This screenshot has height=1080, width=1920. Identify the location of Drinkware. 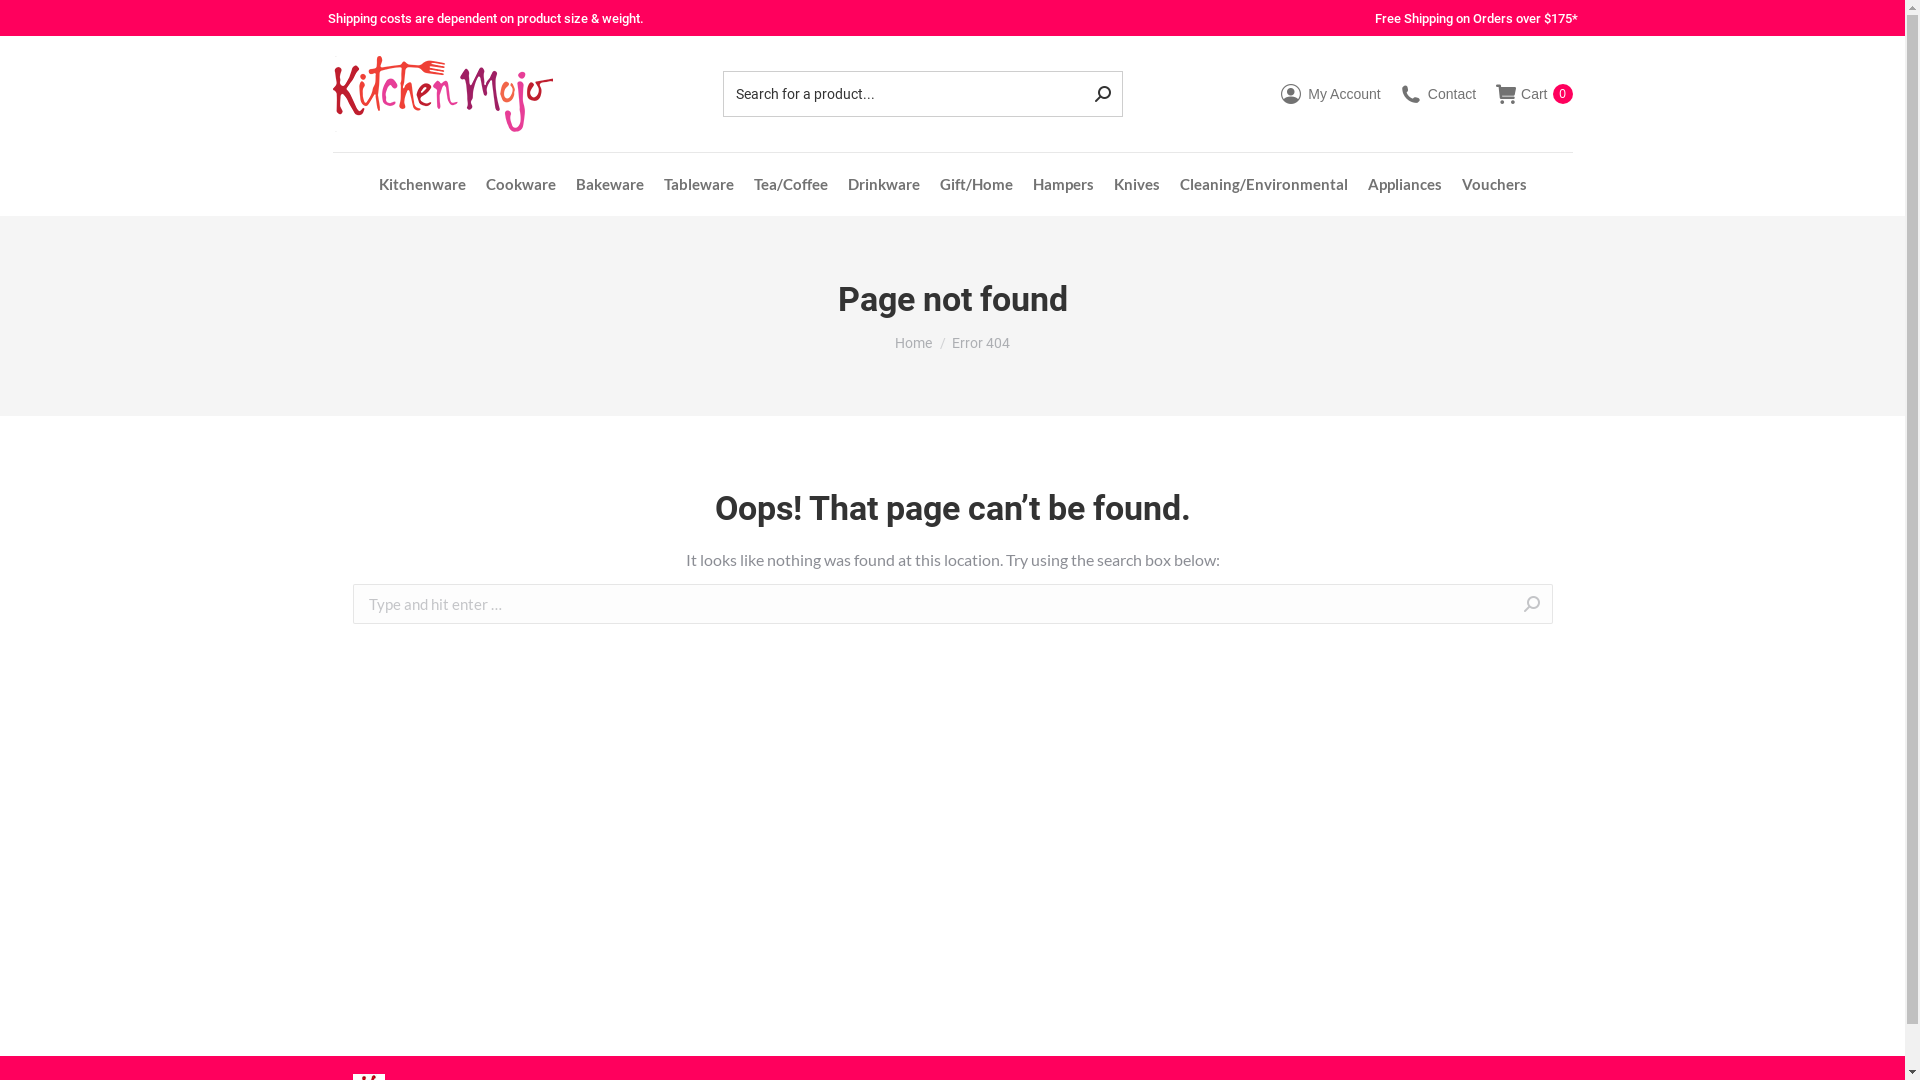
(884, 184).